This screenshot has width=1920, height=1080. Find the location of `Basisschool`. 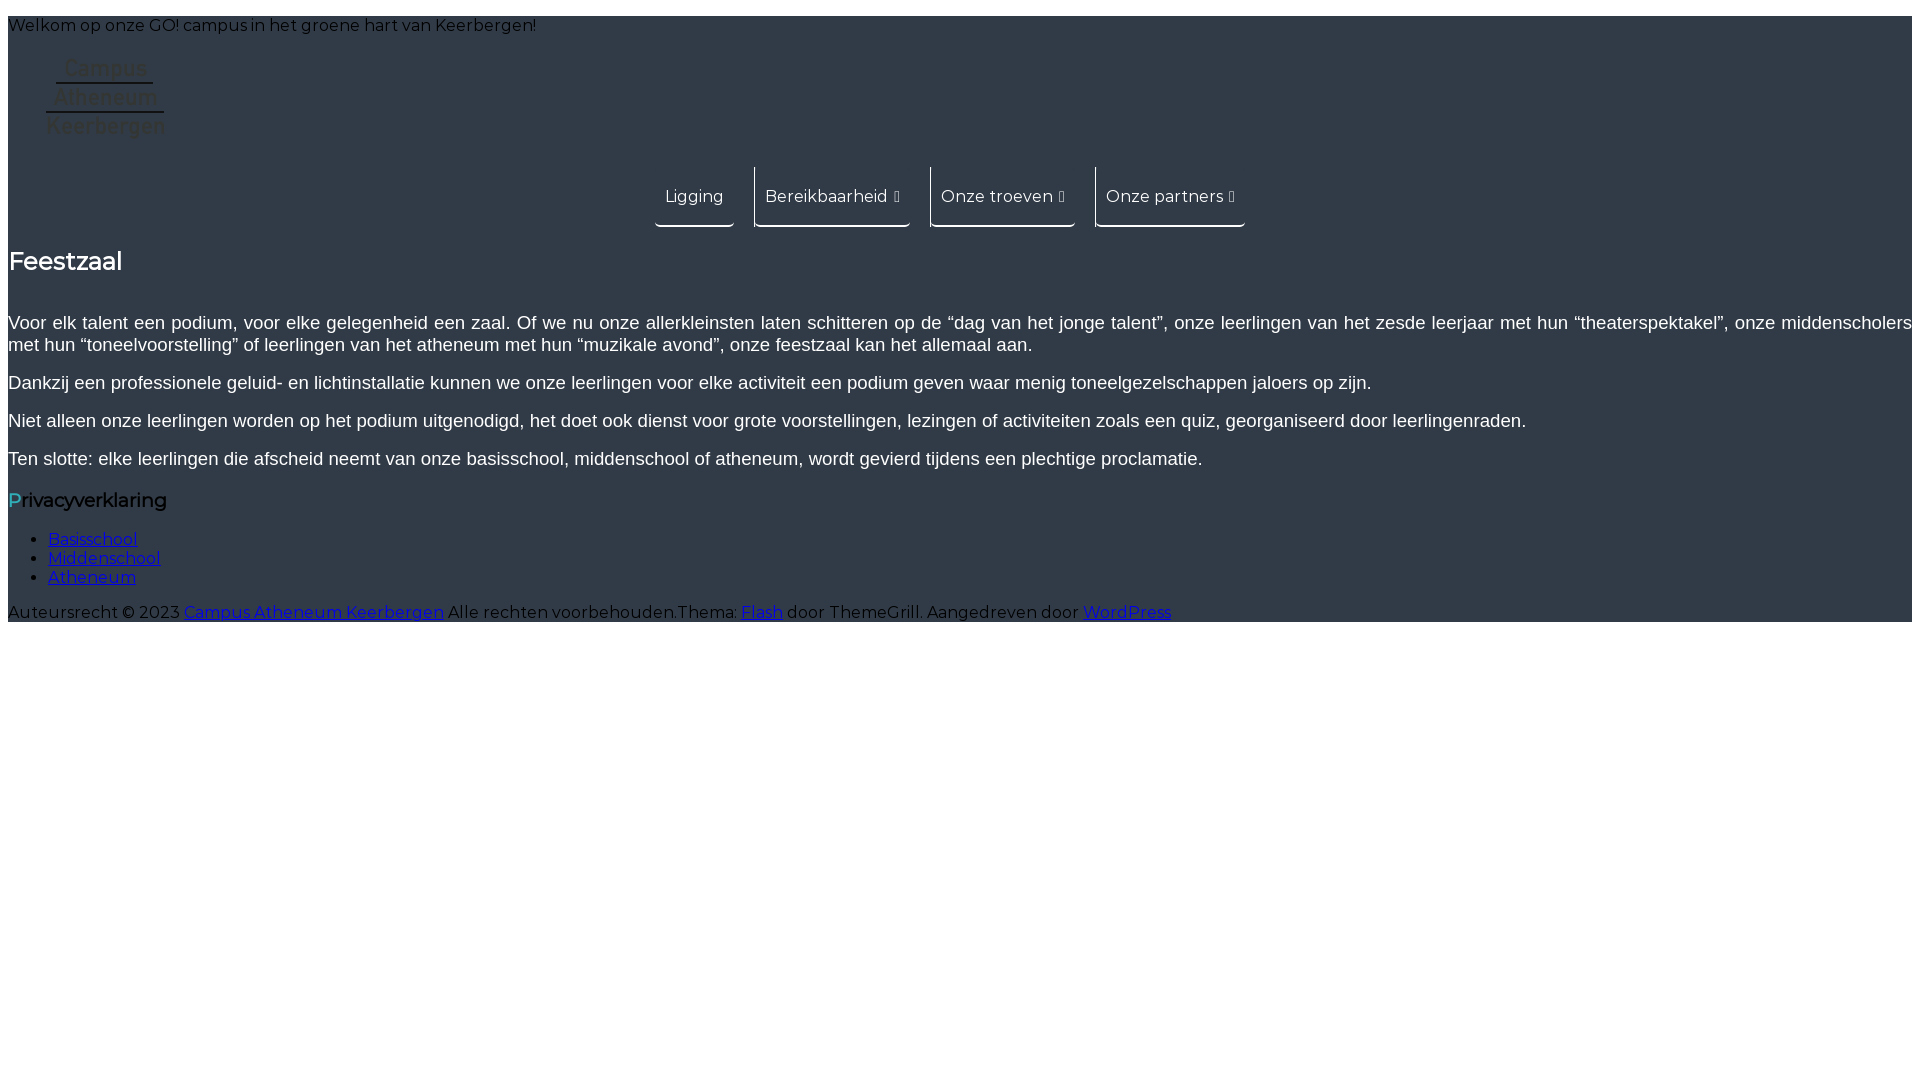

Basisschool is located at coordinates (93, 540).